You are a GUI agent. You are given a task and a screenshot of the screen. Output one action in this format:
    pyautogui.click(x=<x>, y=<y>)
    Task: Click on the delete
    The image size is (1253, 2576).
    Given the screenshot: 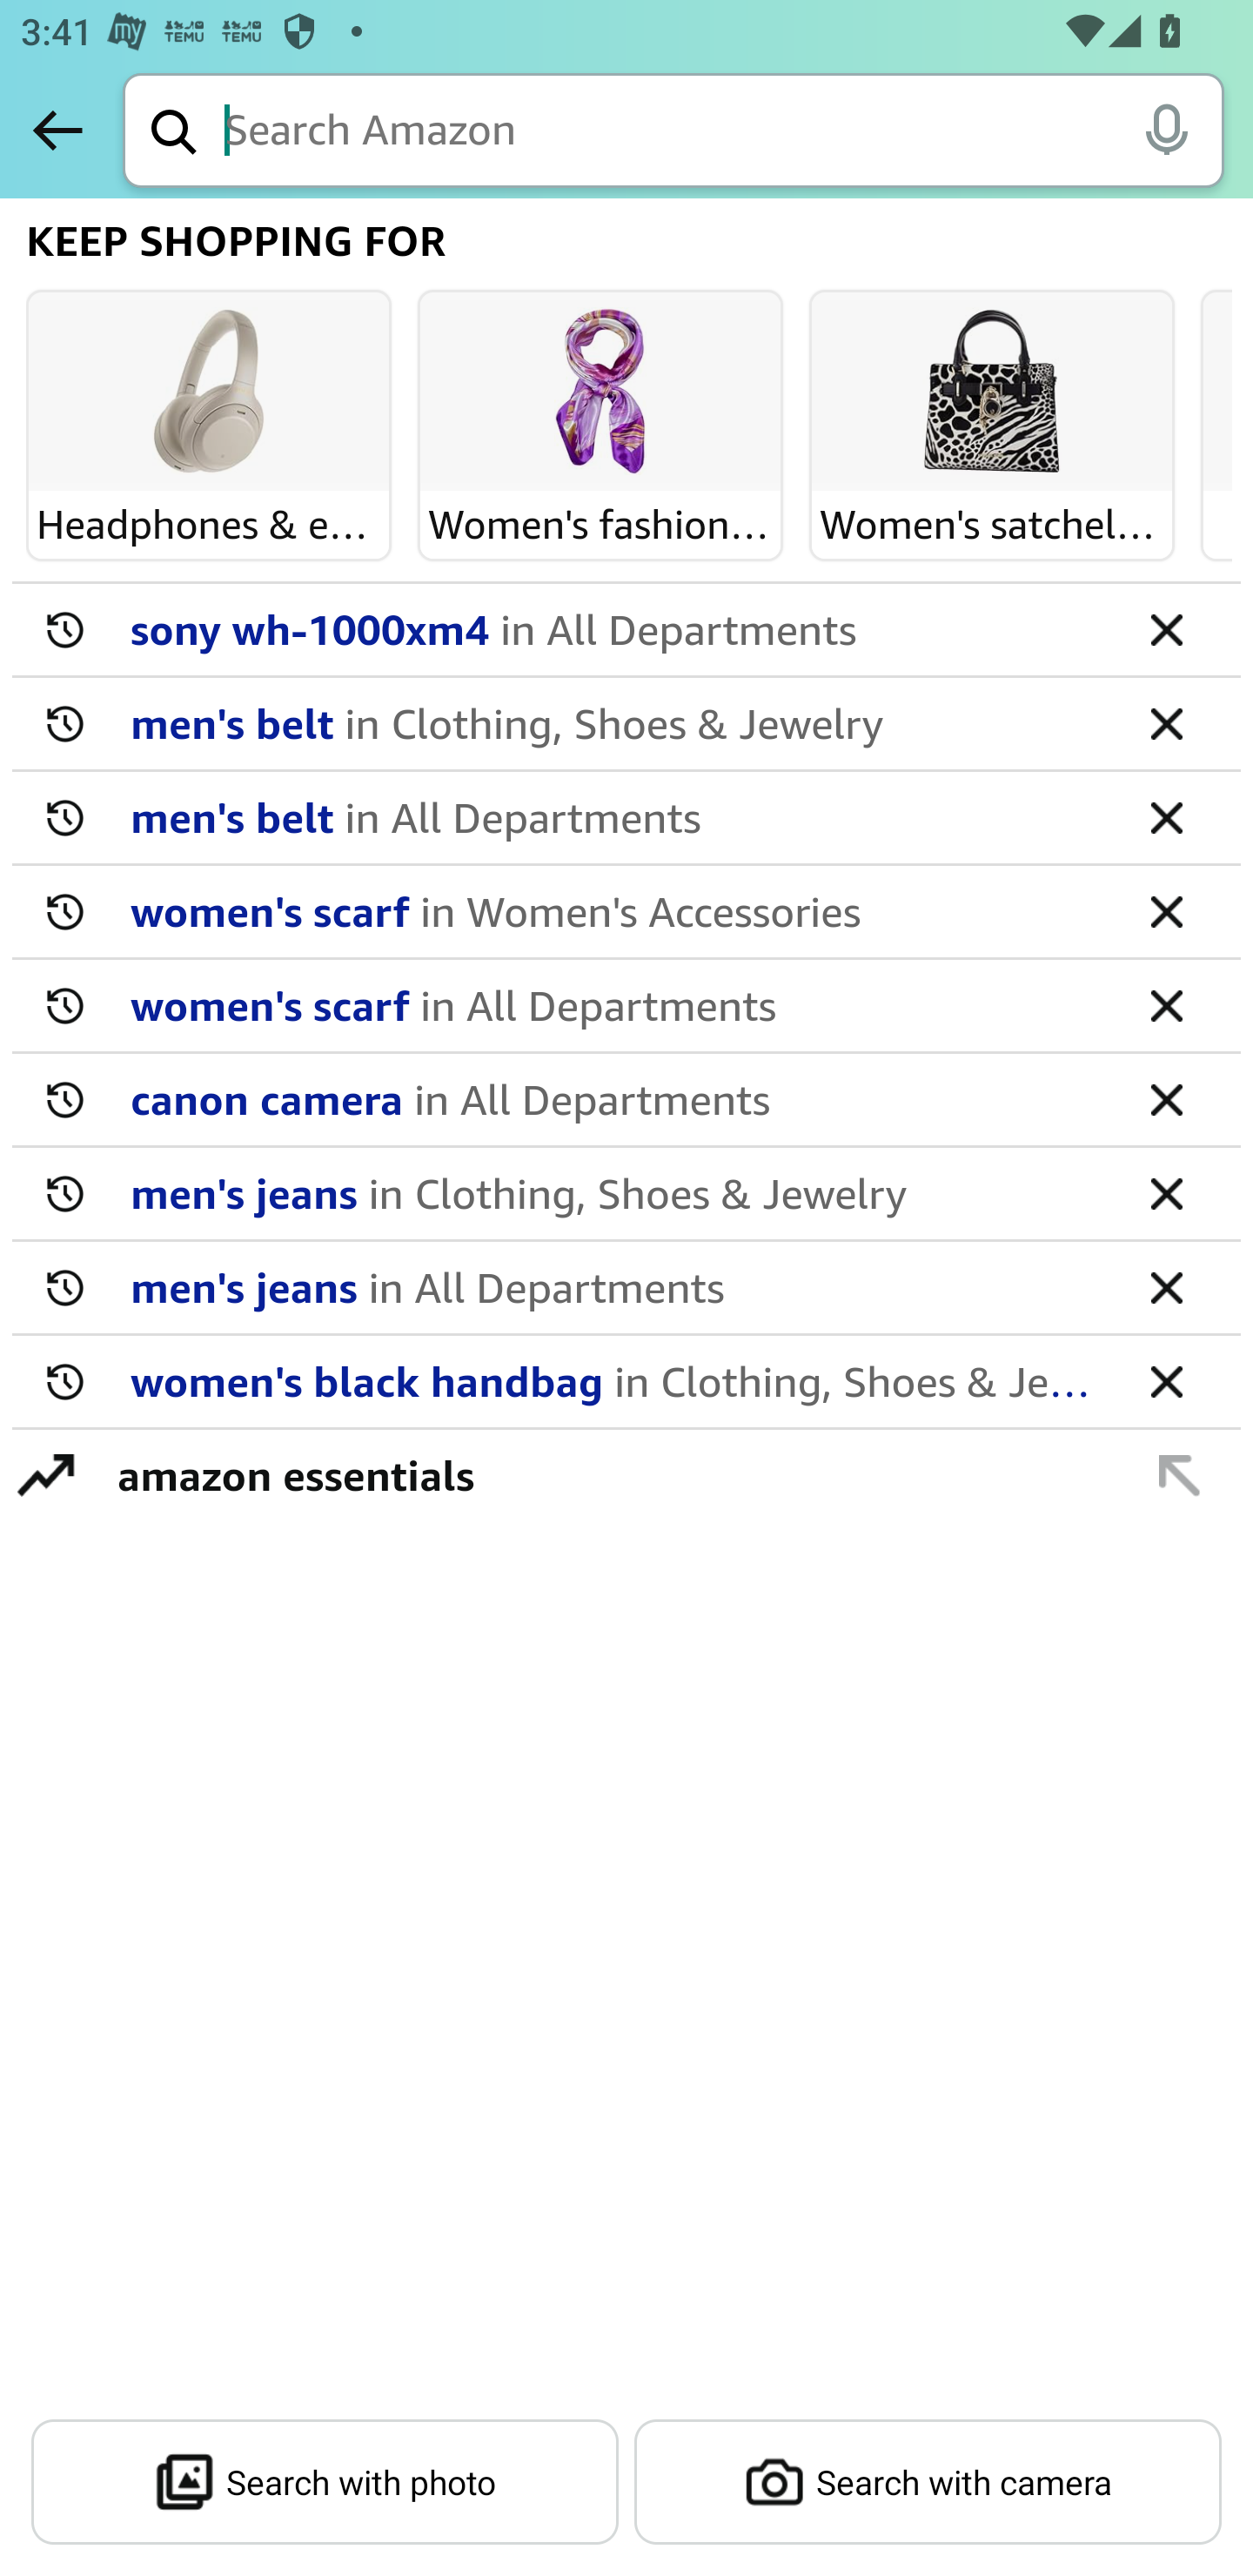 What is the action you would take?
    pyautogui.click(x=1166, y=1286)
    